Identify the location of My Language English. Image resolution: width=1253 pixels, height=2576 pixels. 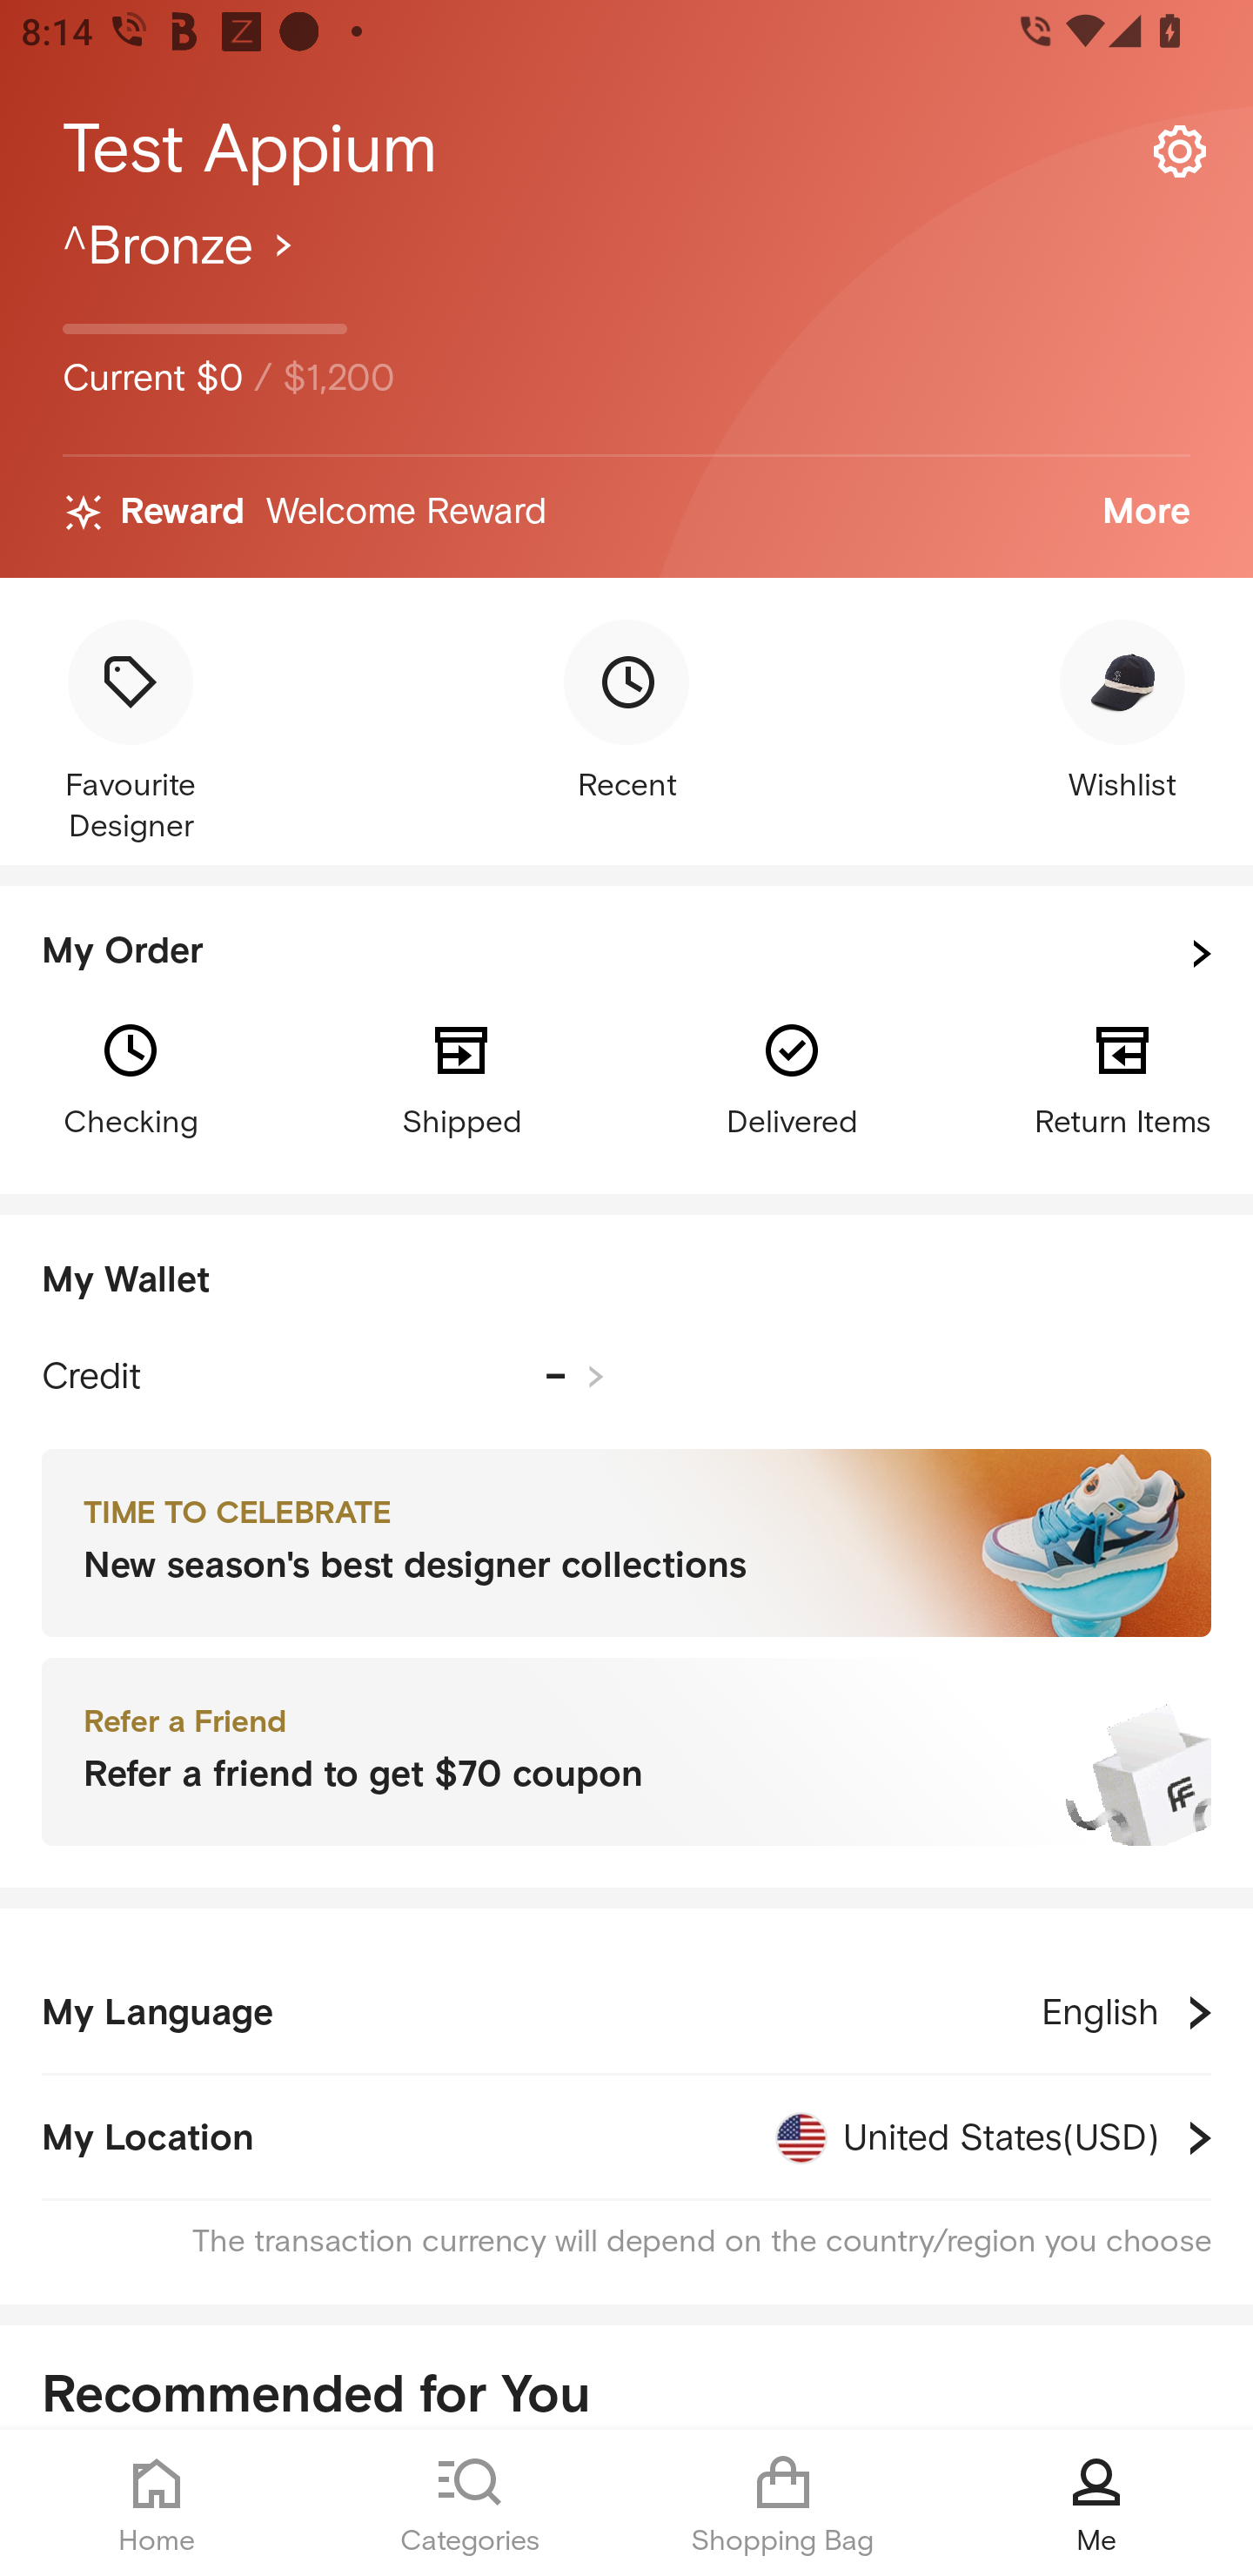
(626, 2012).